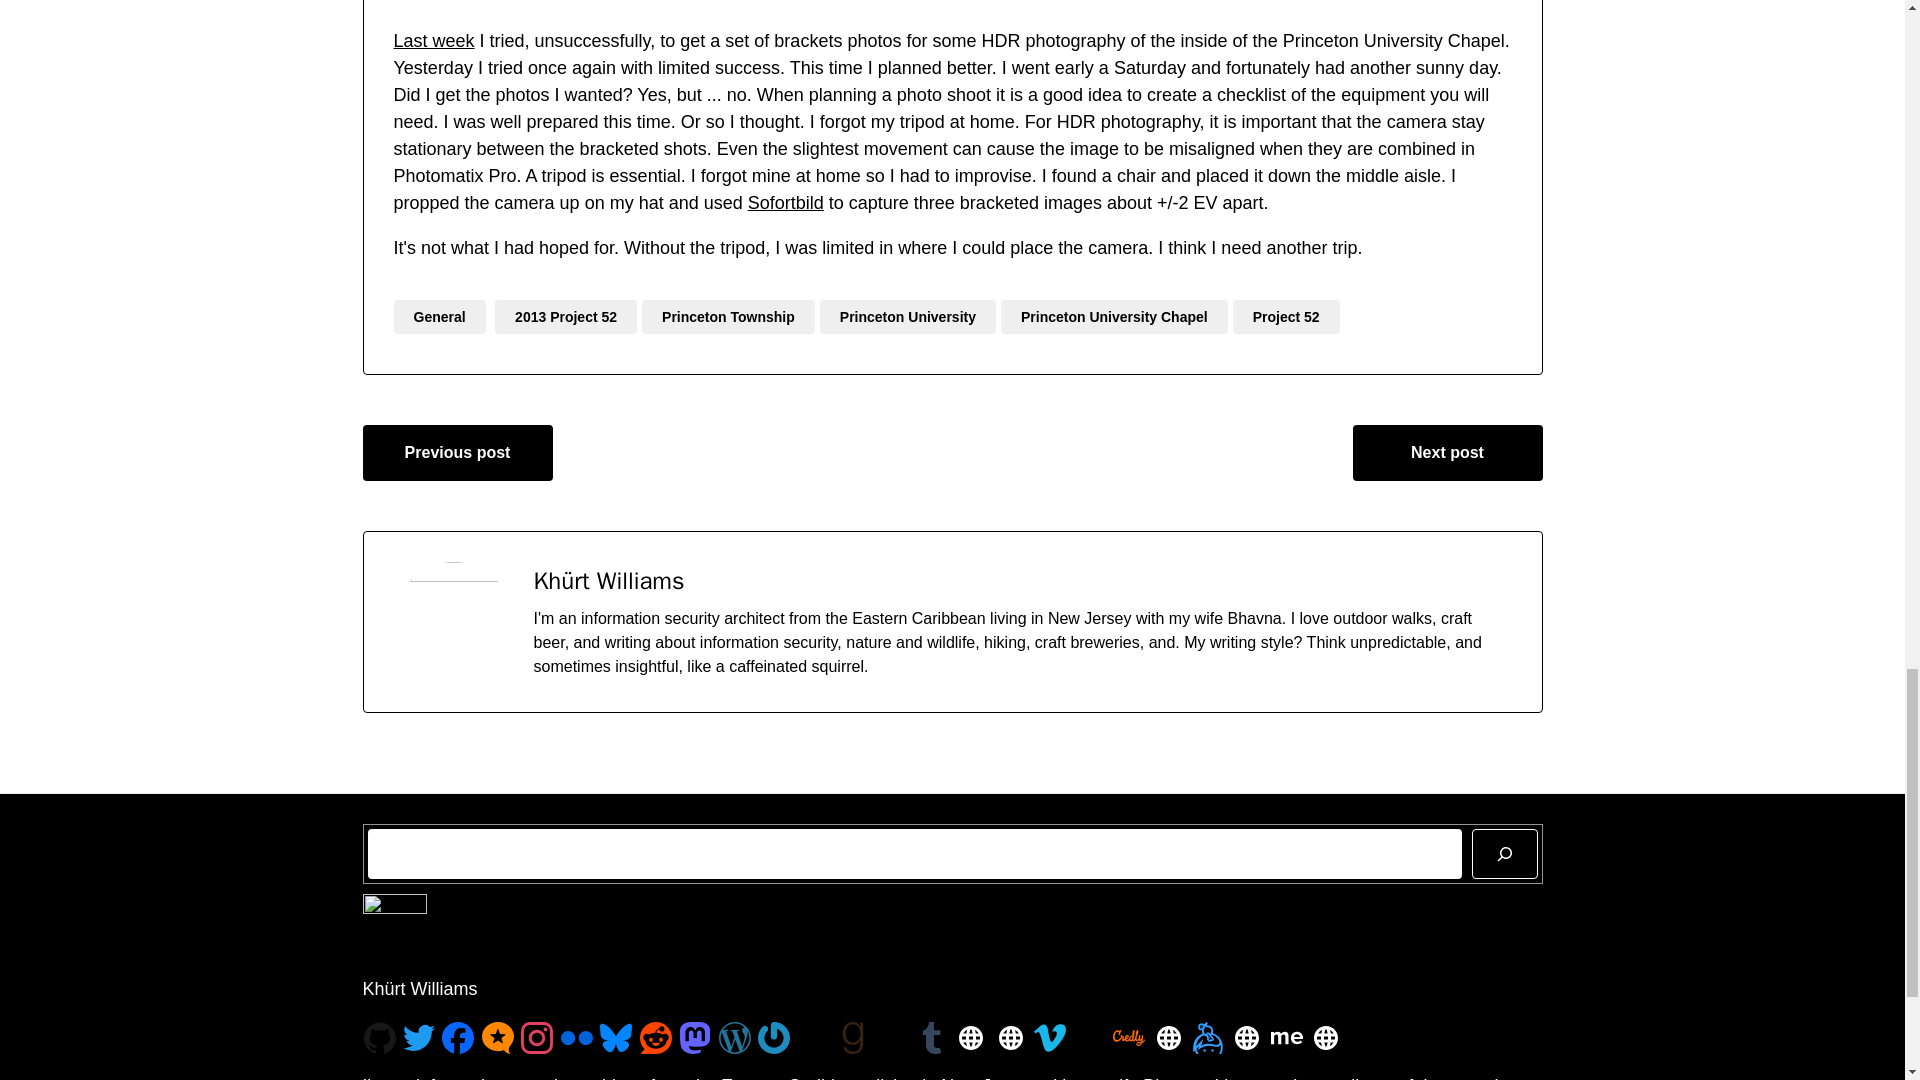 Image resolution: width=1920 pixels, height=1080 pixels. What do you see at coordinates (566, 316) in the screenshot?
I see `2013 Project 52` at bounding box center [566, 316].